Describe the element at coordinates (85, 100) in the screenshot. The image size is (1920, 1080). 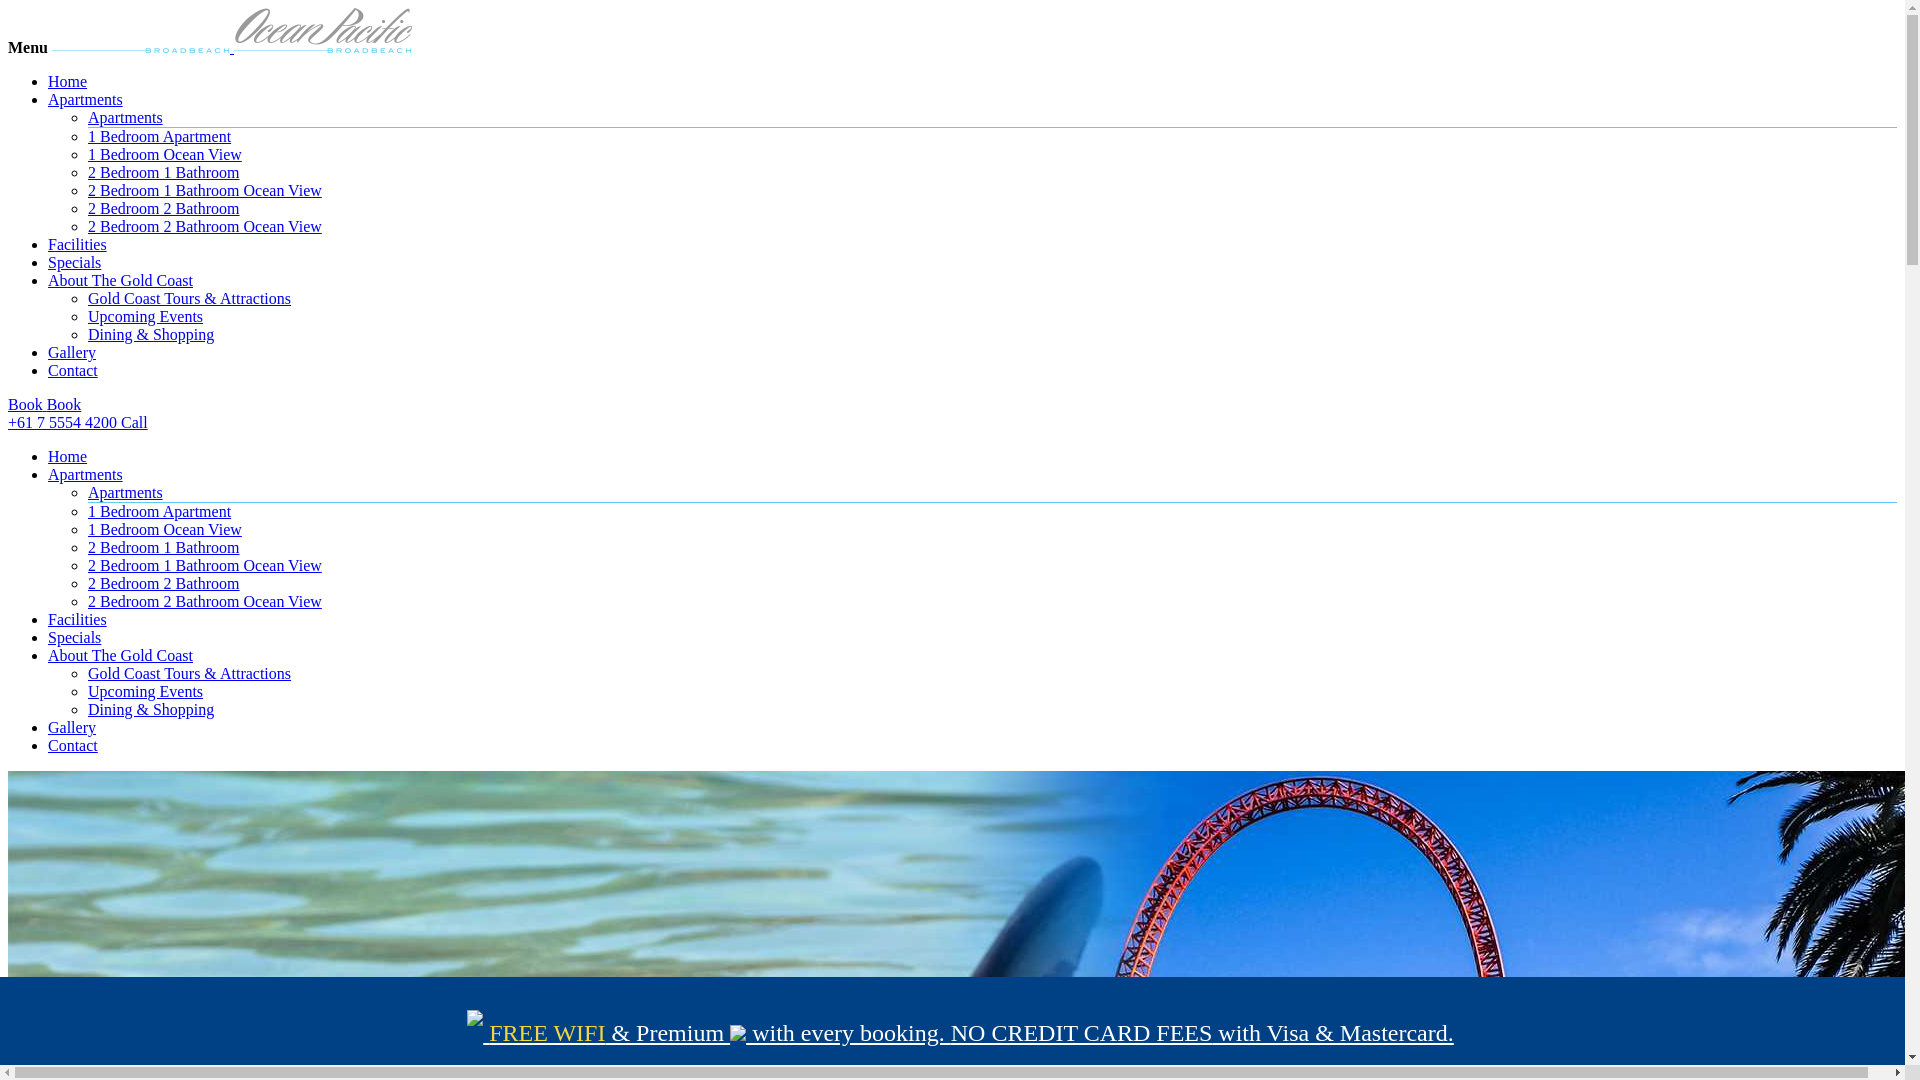
I see `Apartments` at that location.